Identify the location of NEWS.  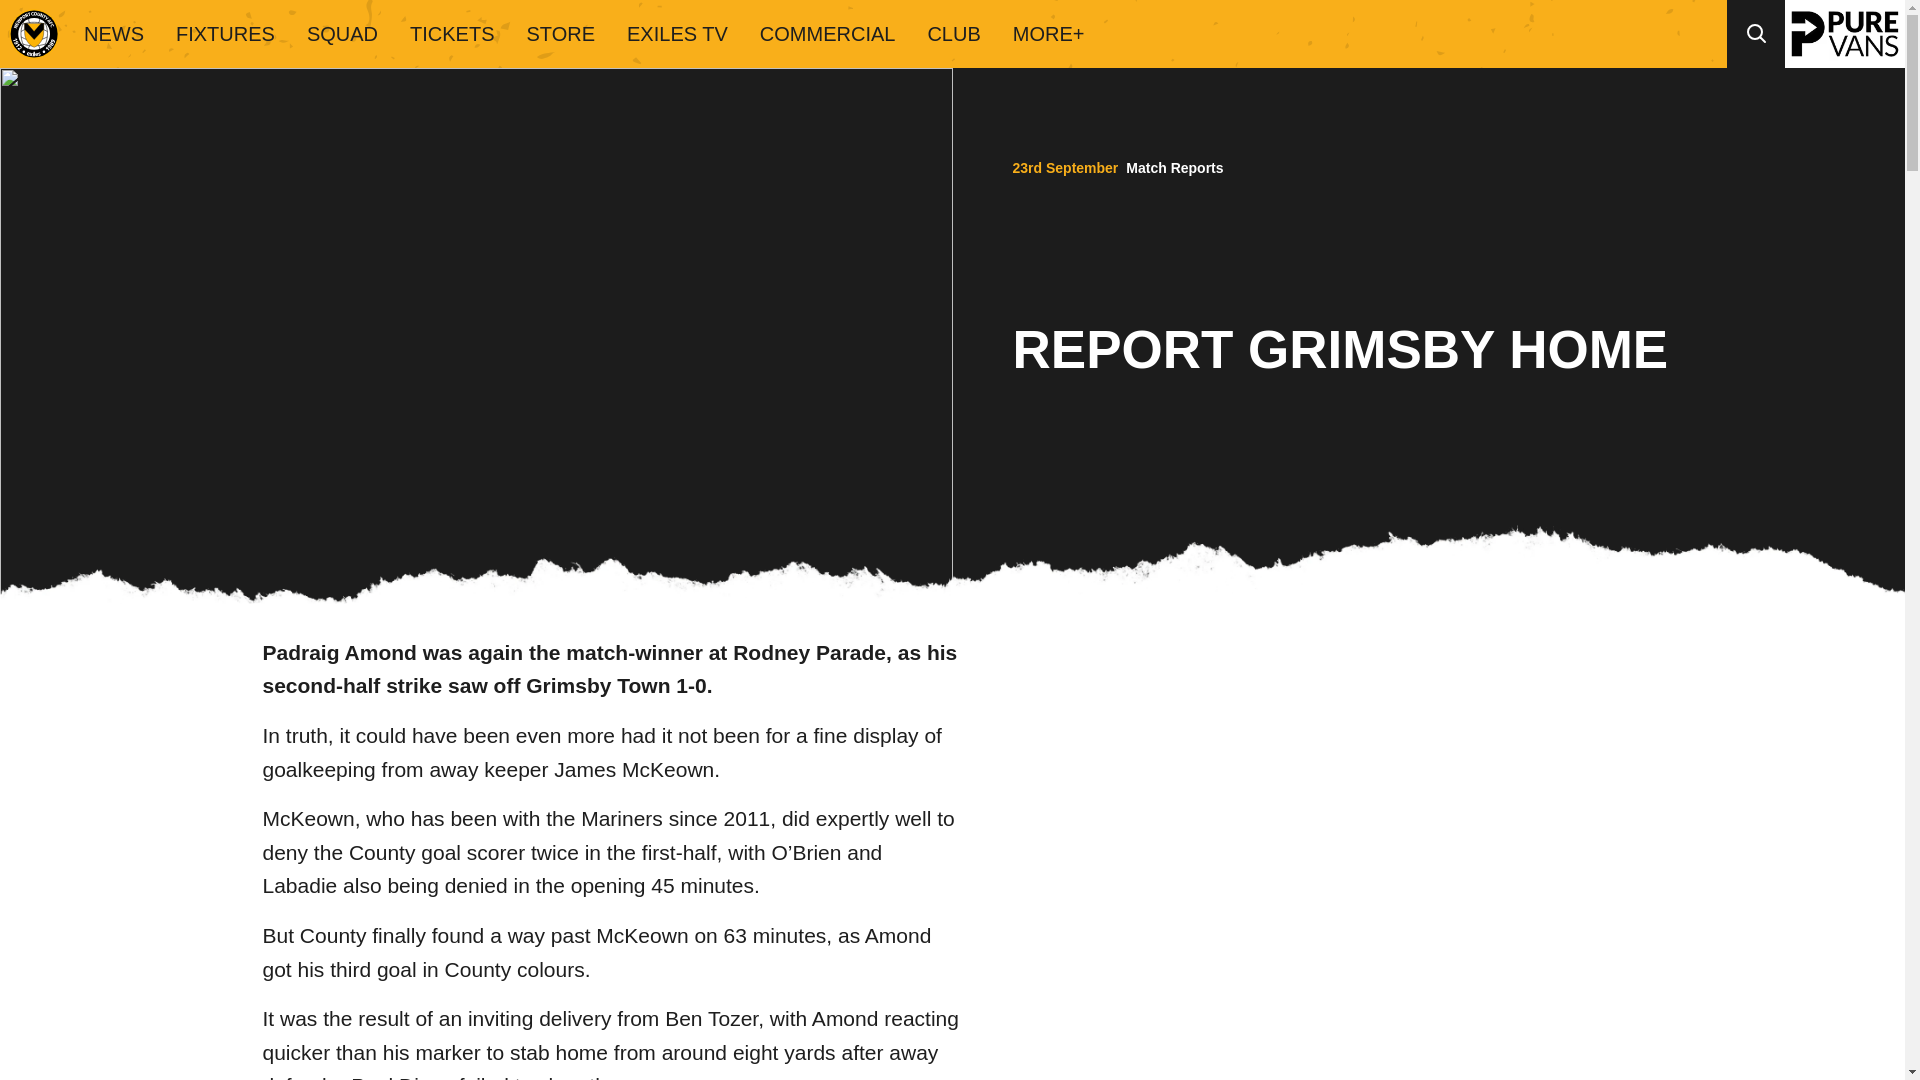
(113, 34).